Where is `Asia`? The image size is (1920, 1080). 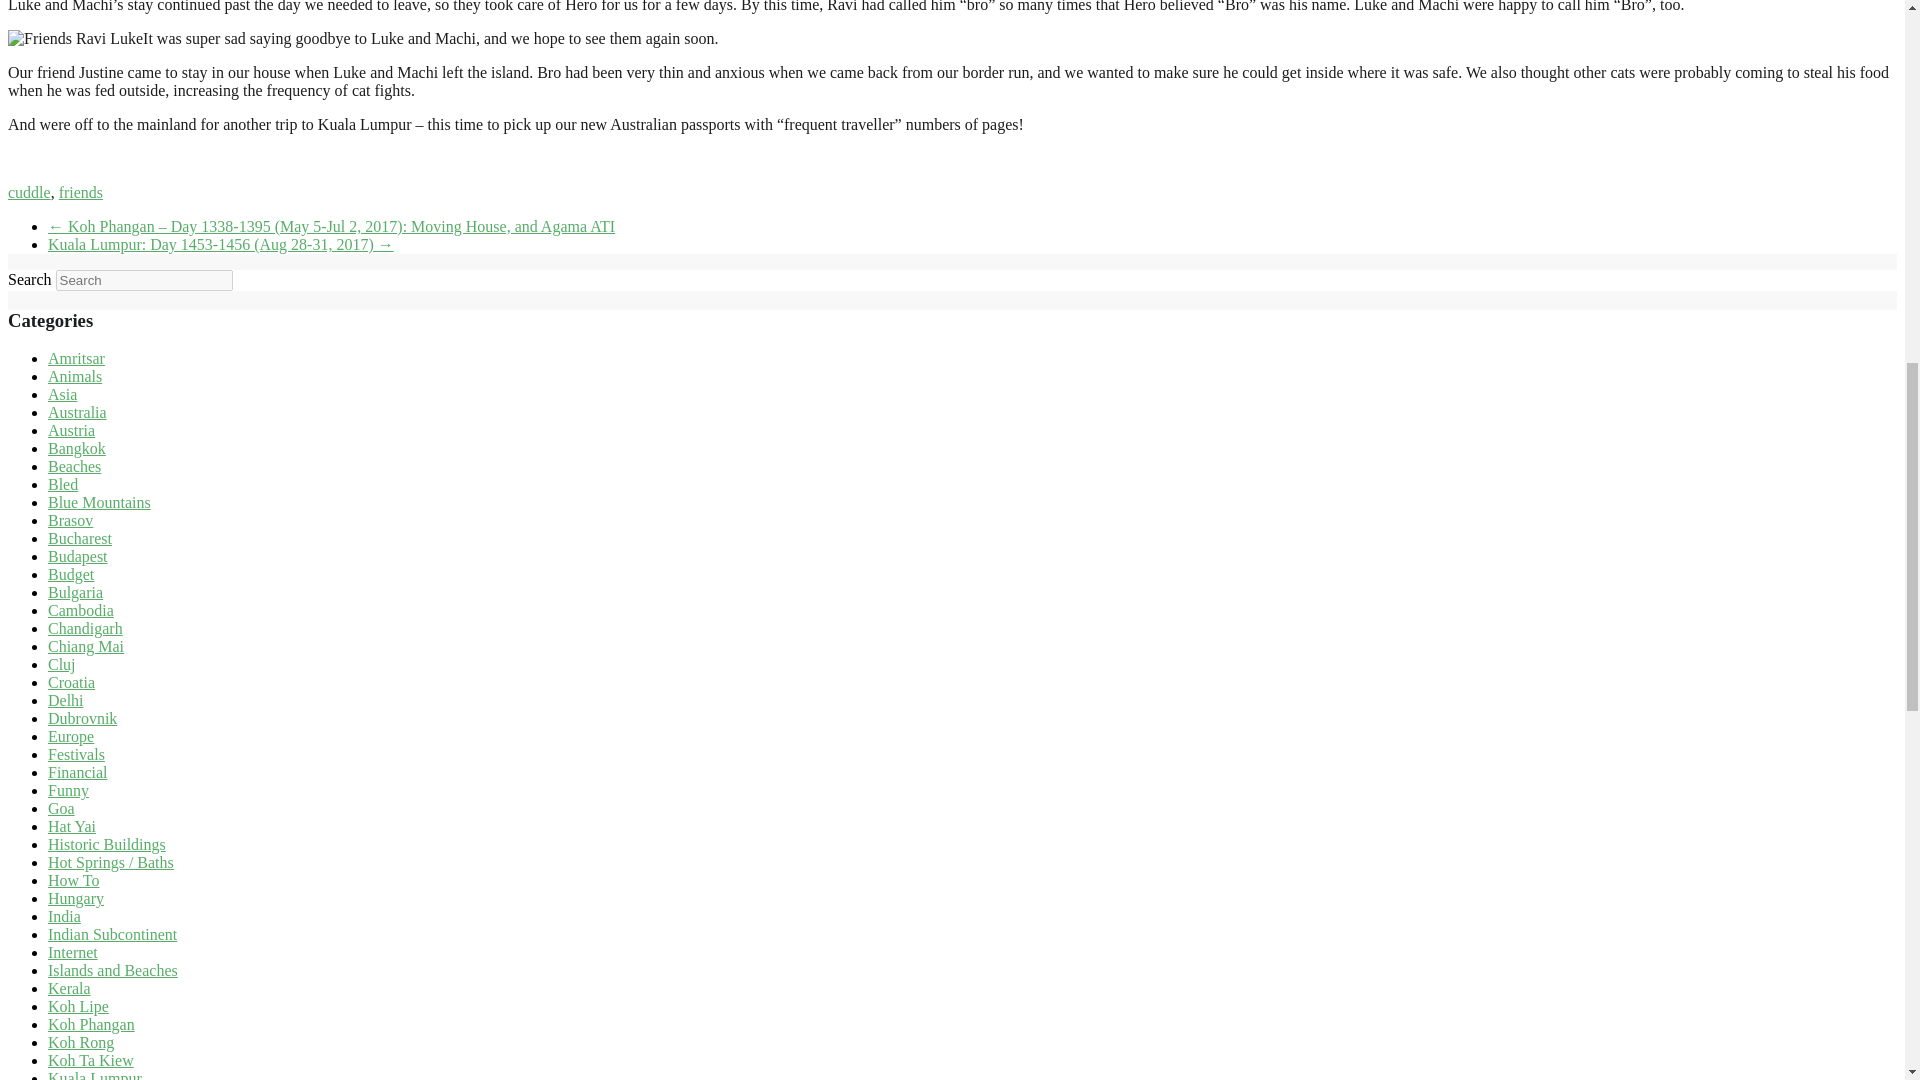 Asia is located at coordinates (62, 394).